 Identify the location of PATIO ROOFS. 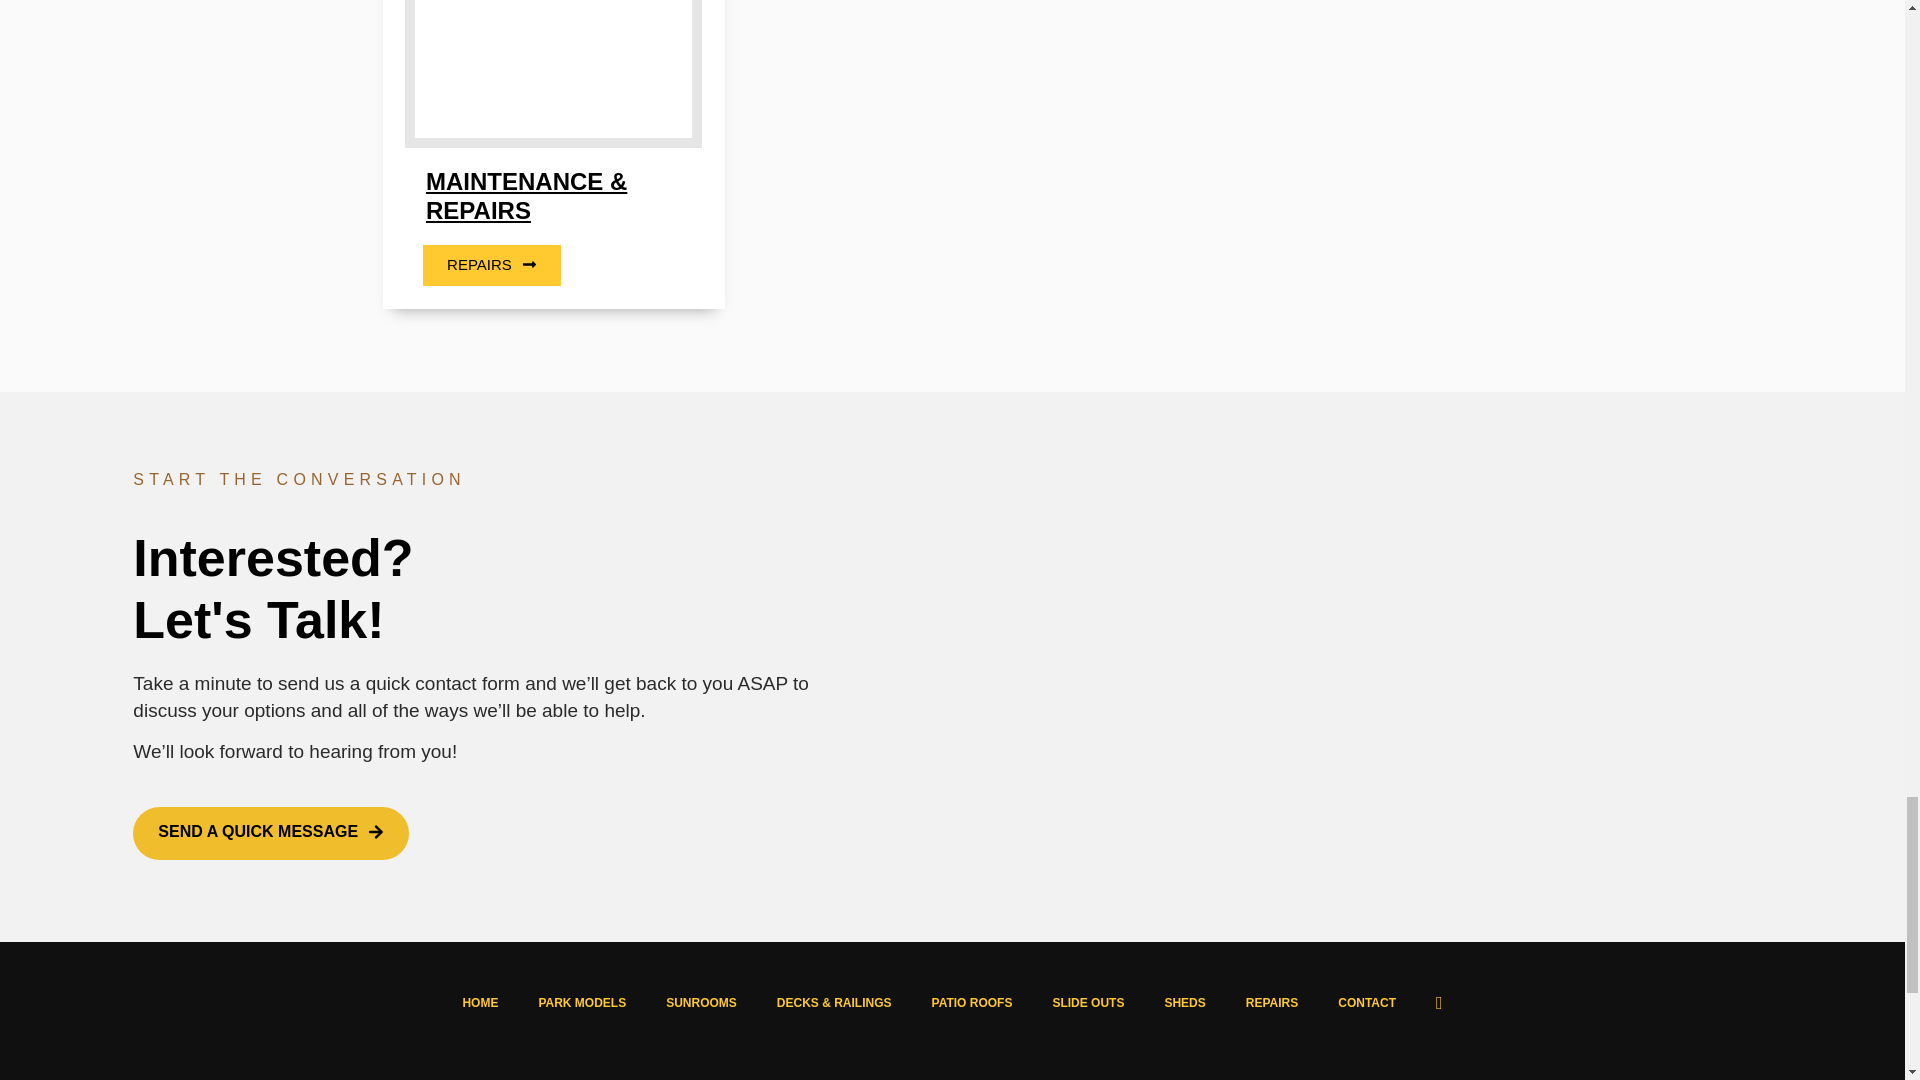
(972, 1002).